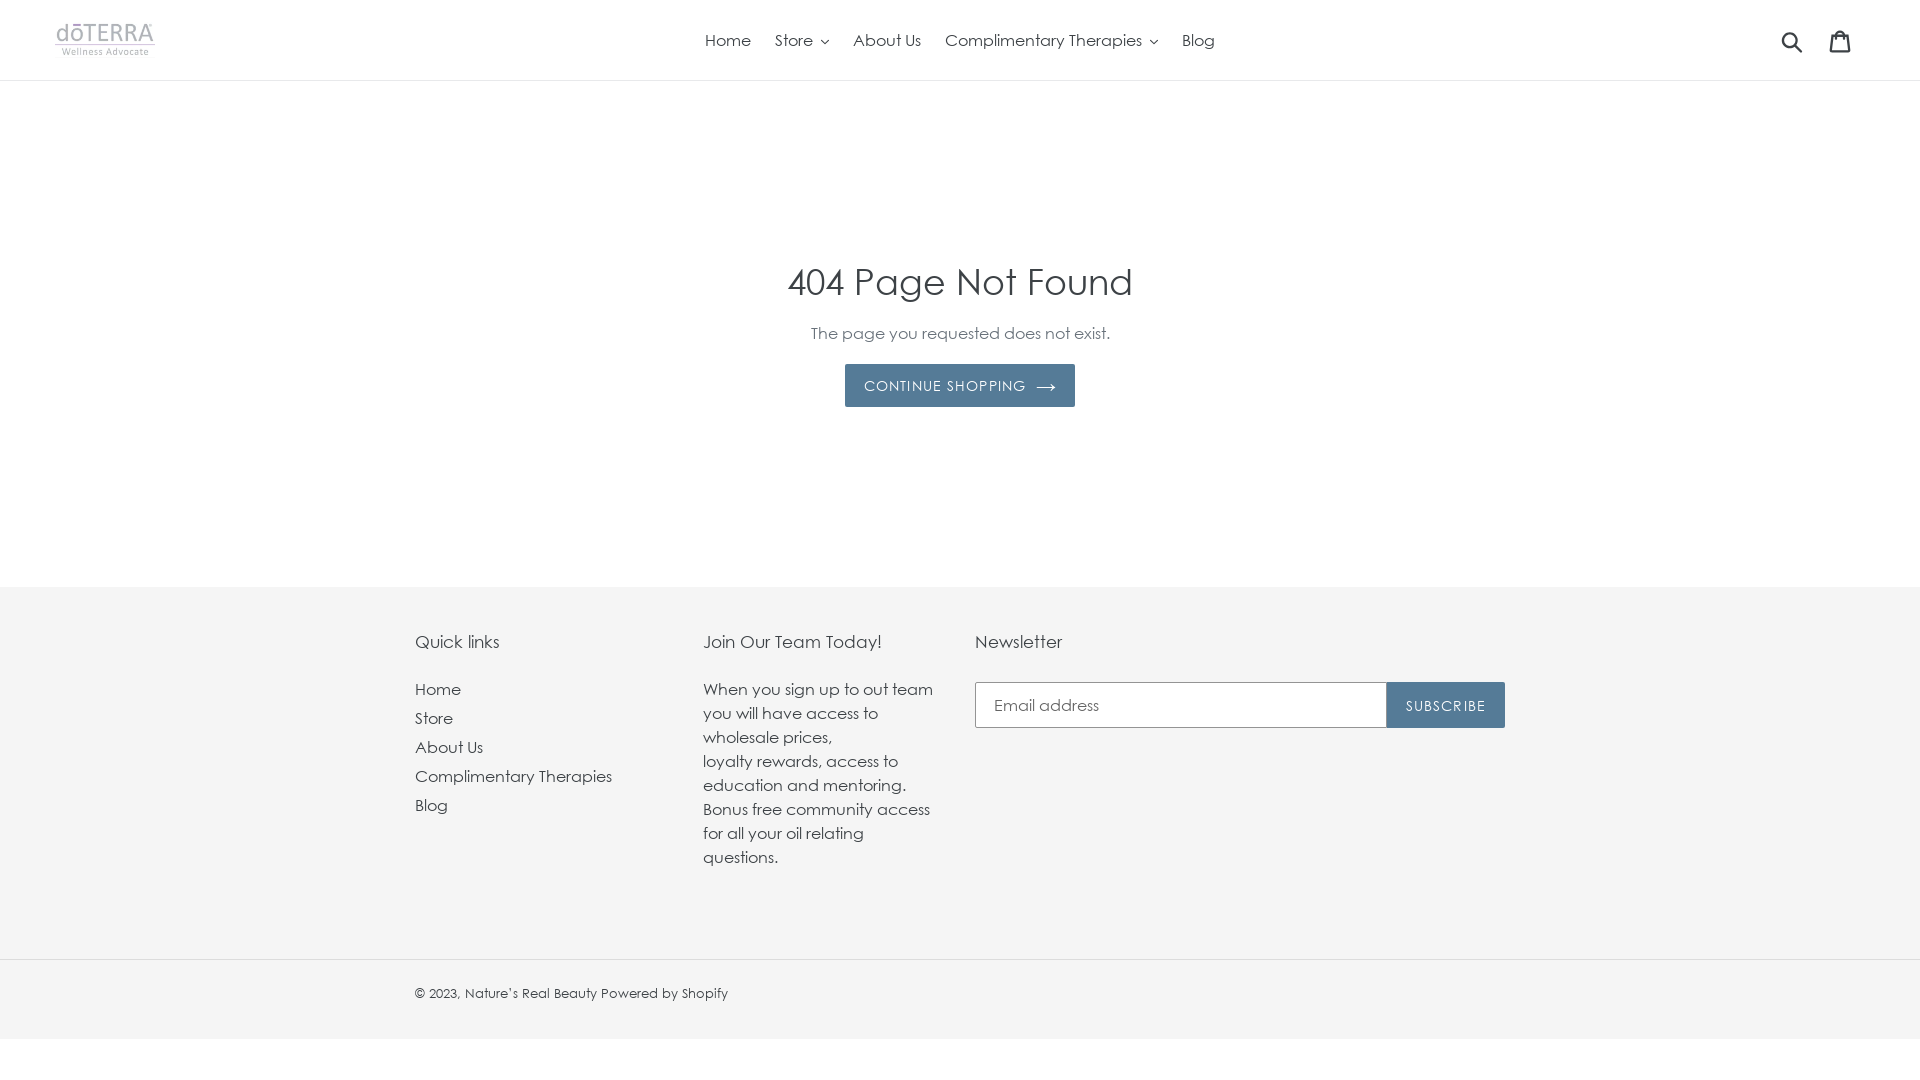  What do you see at coordinates (432, 805) in the screenshot?
I see `Blog` at bounding box center [432, 805].